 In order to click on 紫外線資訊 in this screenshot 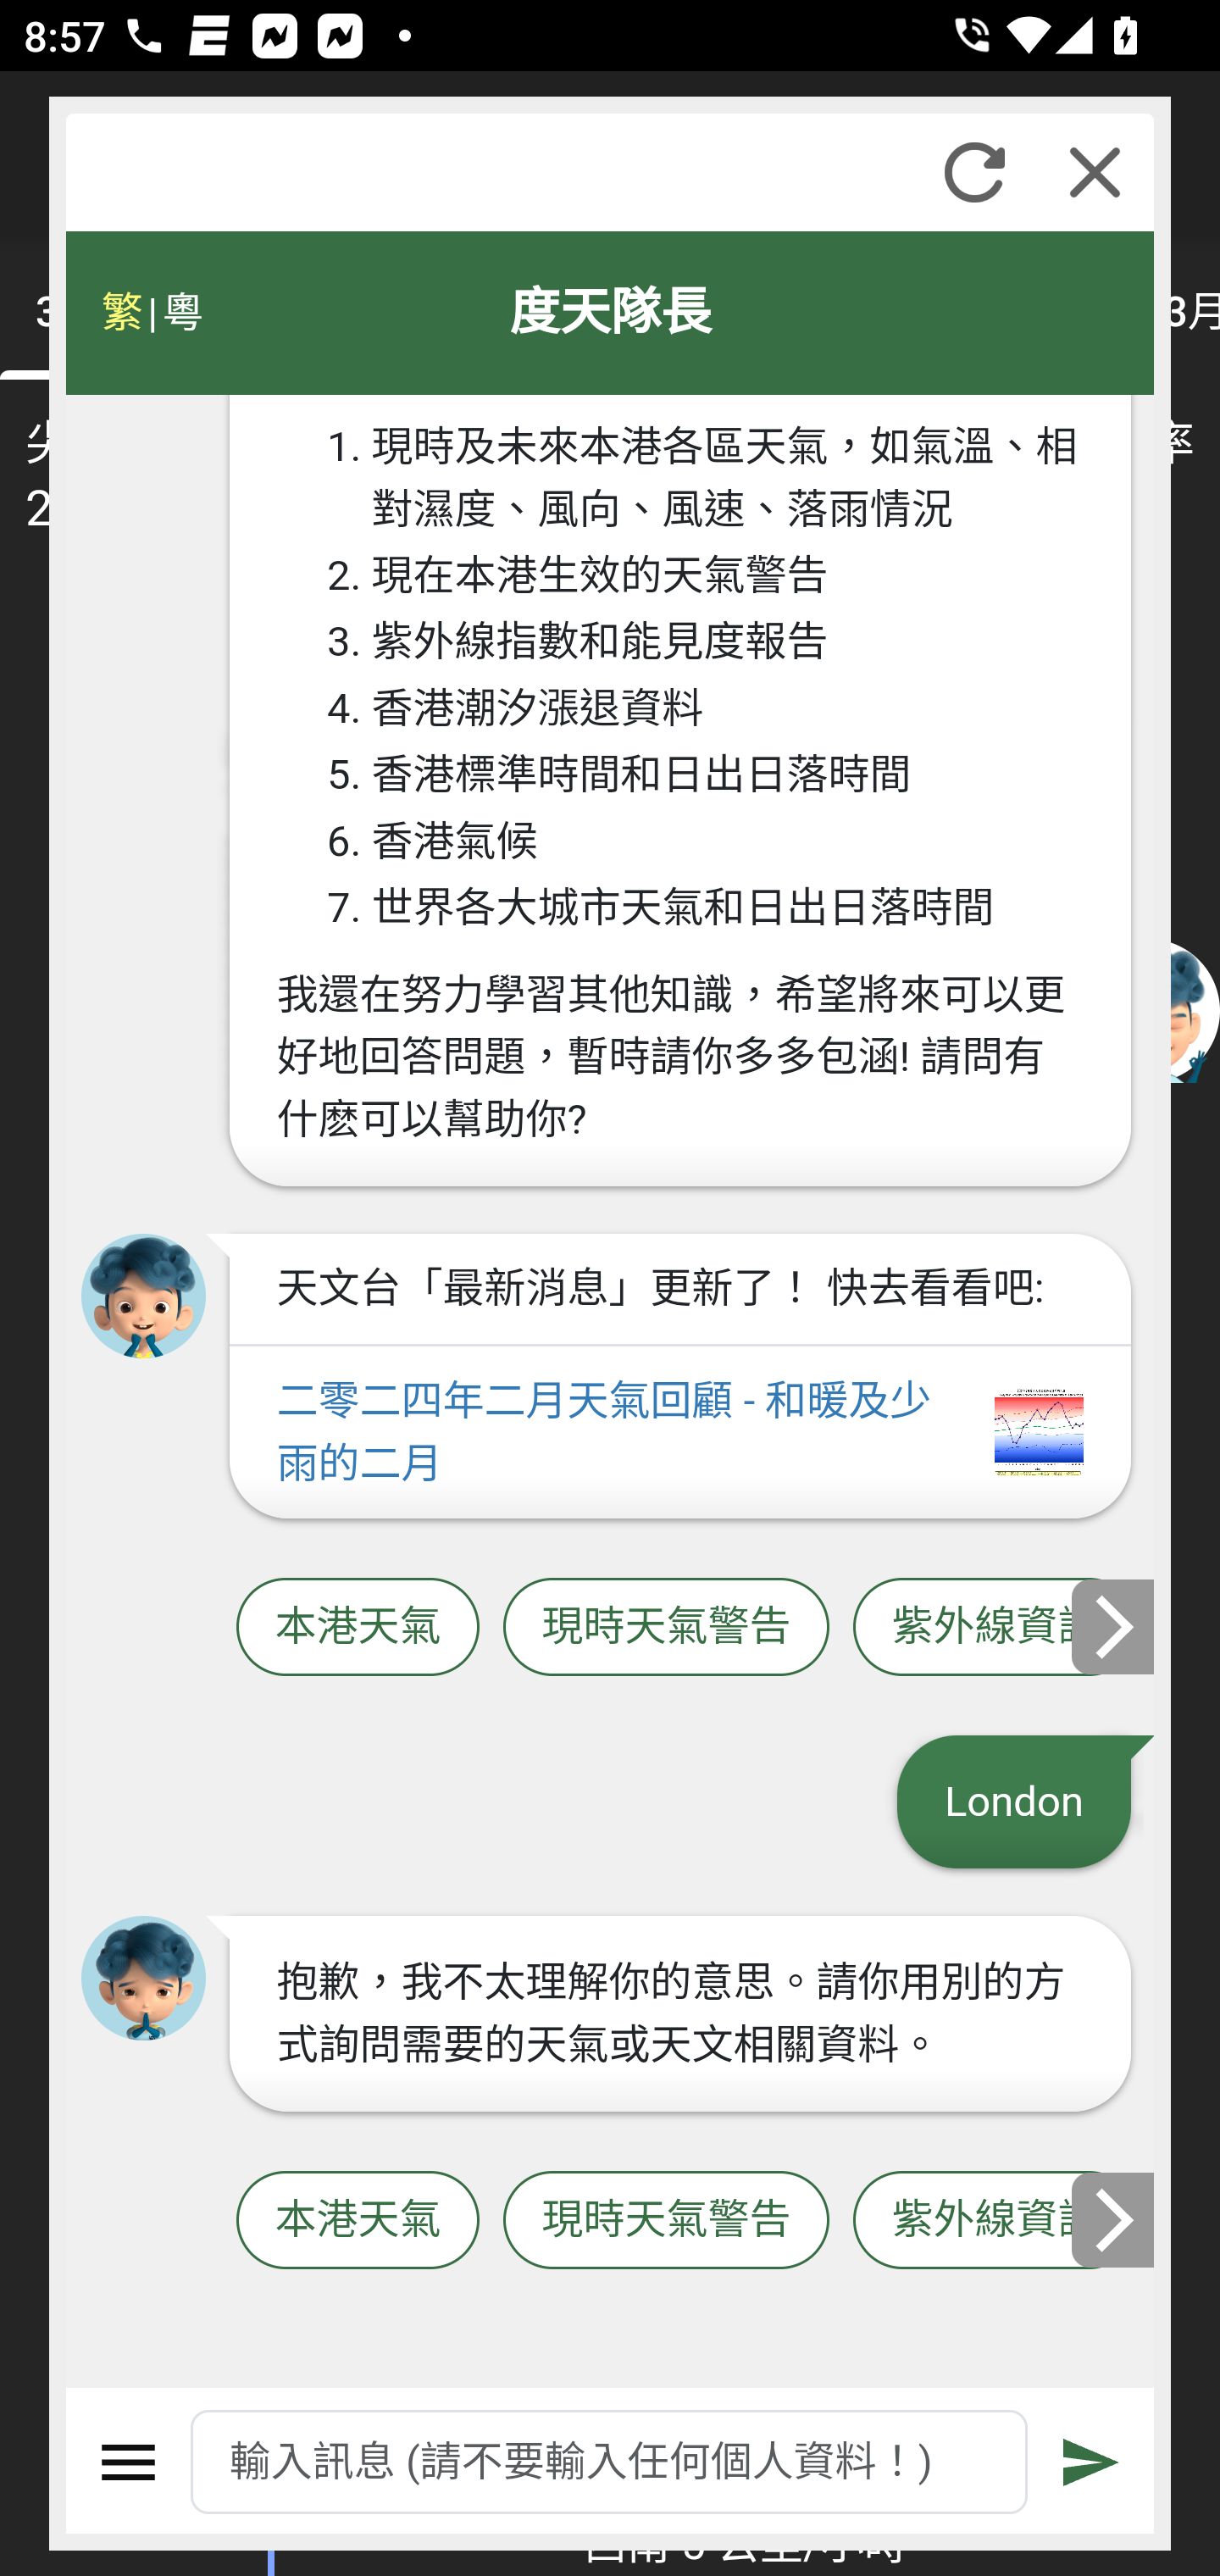, I will do `click(995, 2222)`.